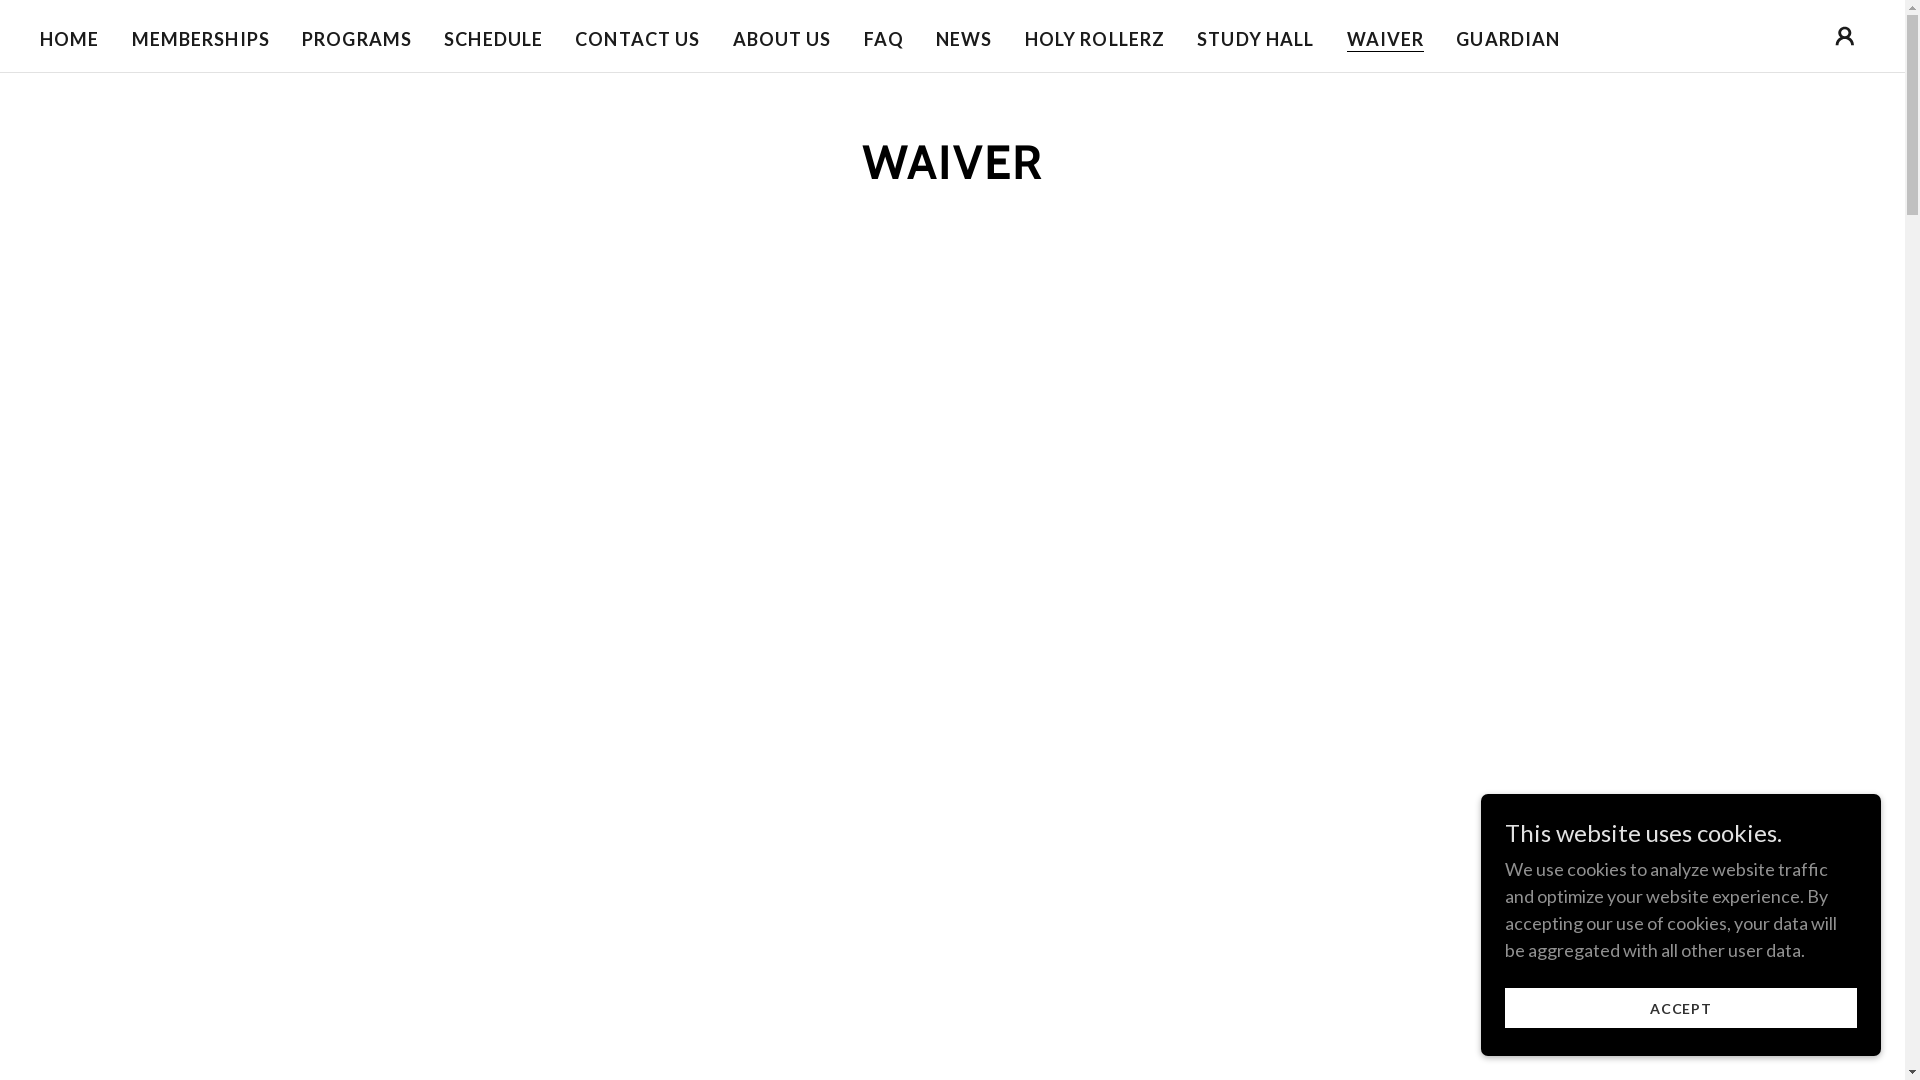 Image resolution: width=1920 pixels, height=1080 pixels. What do you see at coordinates (1508, 38) in the screenshot?
I see `GUARDIAN` at bounding box center [1508, 38].